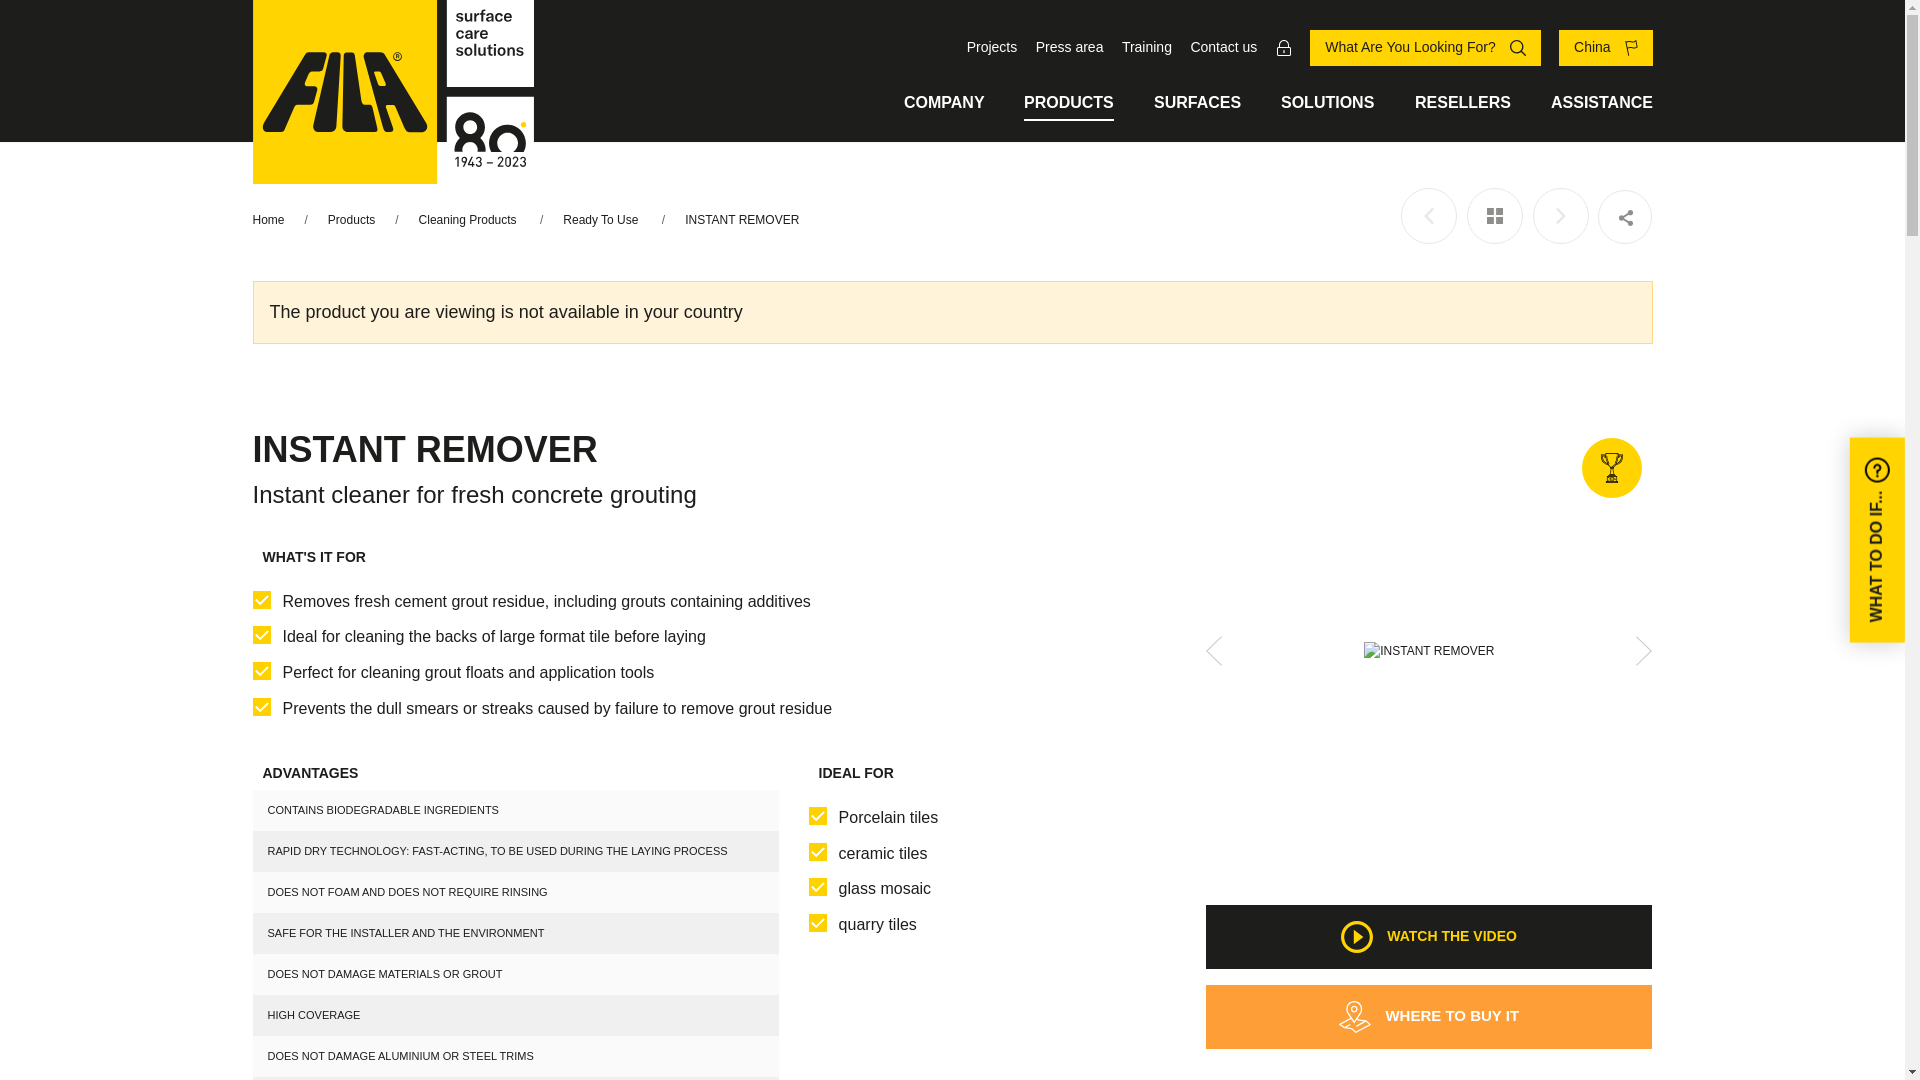 This screenshot has height=1080, width=1920. Describe the element at coordinates (1196, 103) in the screenshot. I see `SURFACES` at that location.